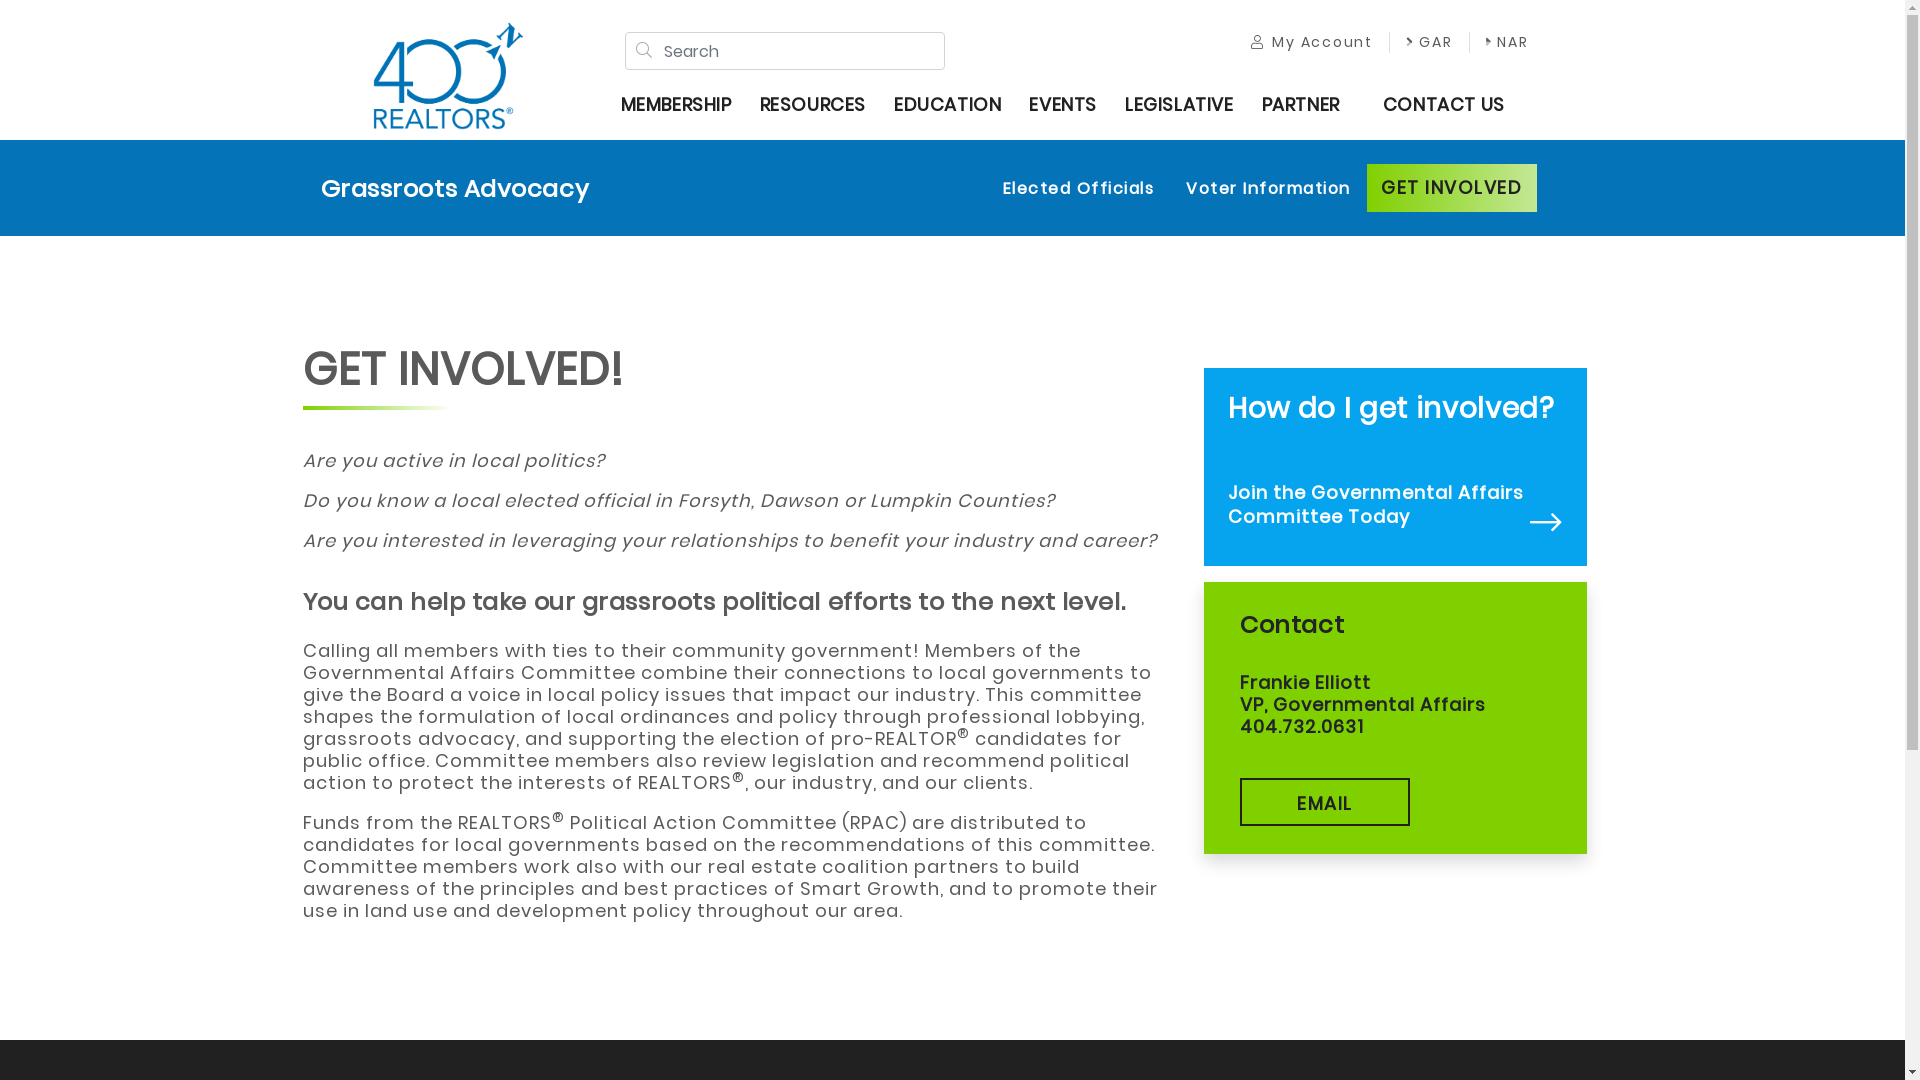  What do you see at coordinates (1376, 504) in the screenshot?
I see `Join the Governmental Affairs Committee Today` at bounding box center [1376, 504].